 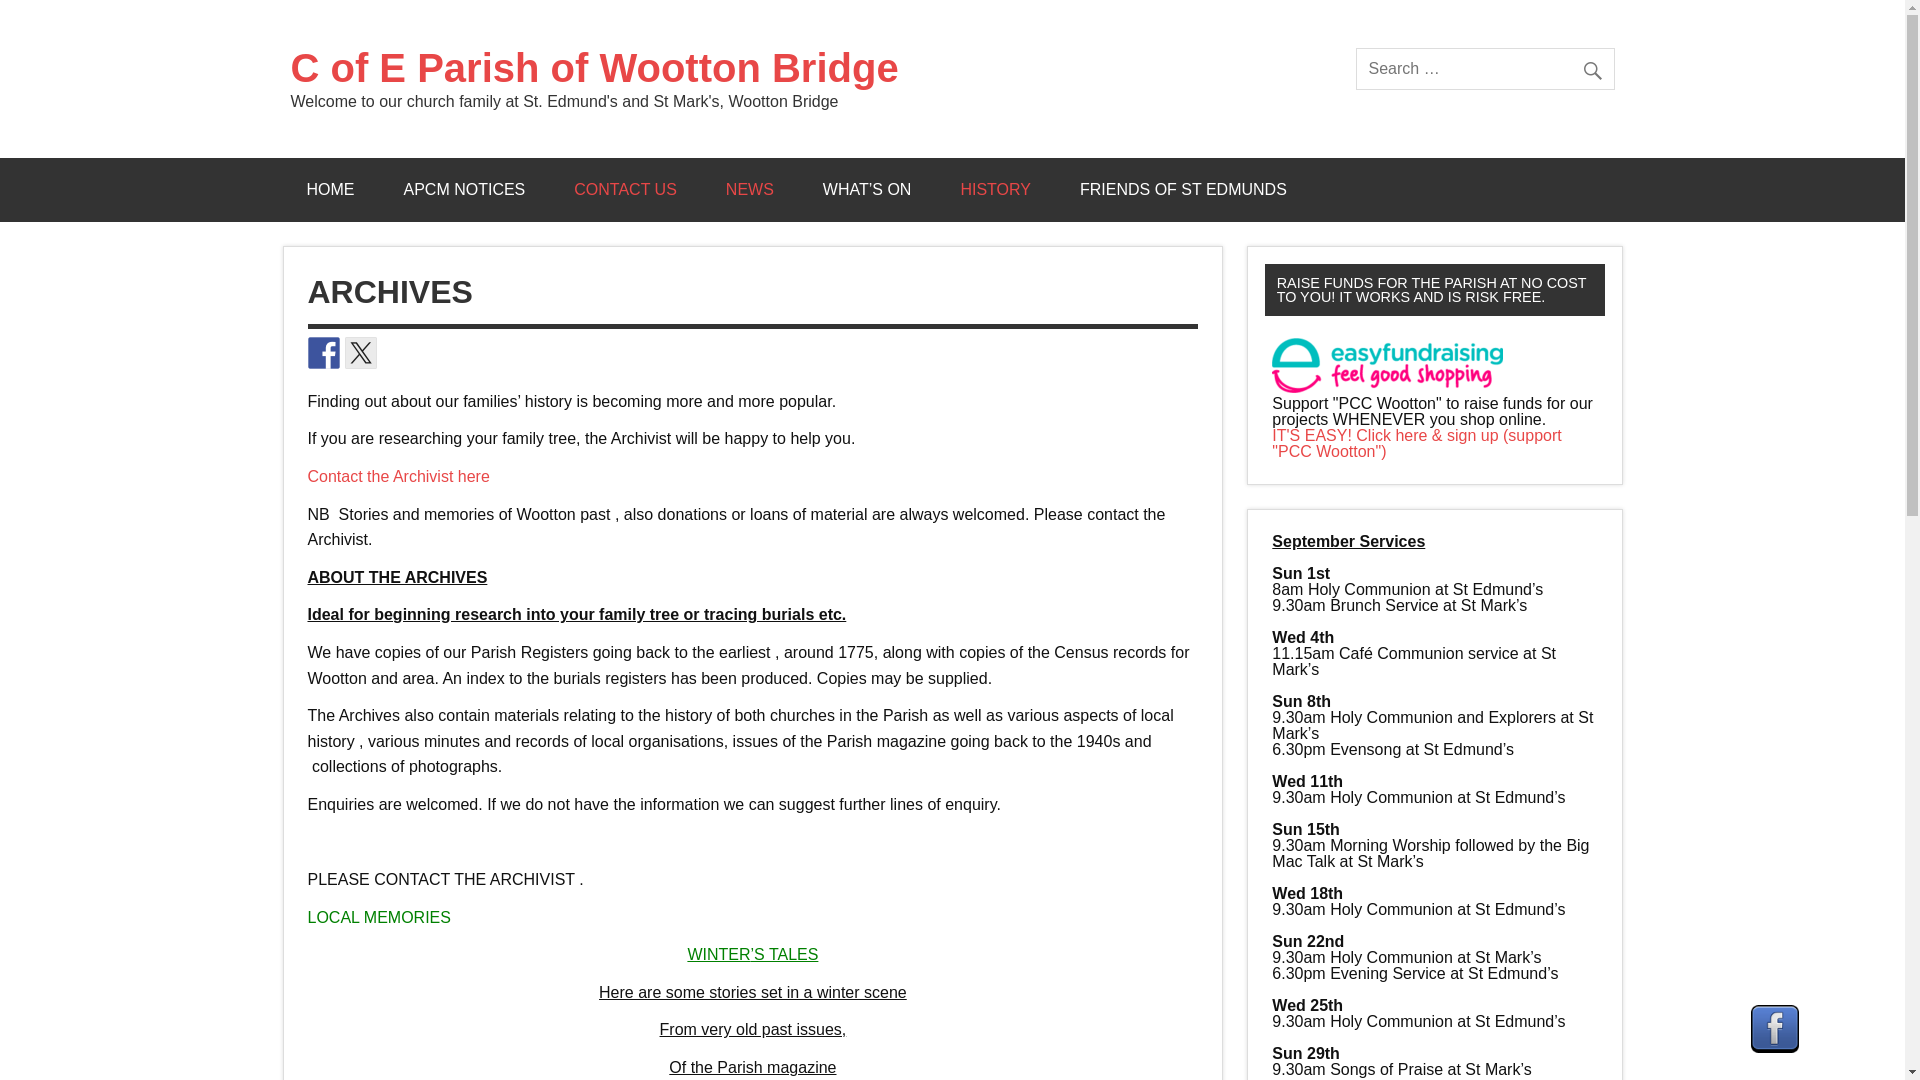 What do you see at coordinates (330, 190) in the screenshot?
I see `HOME` at bounding box center [330, 190].